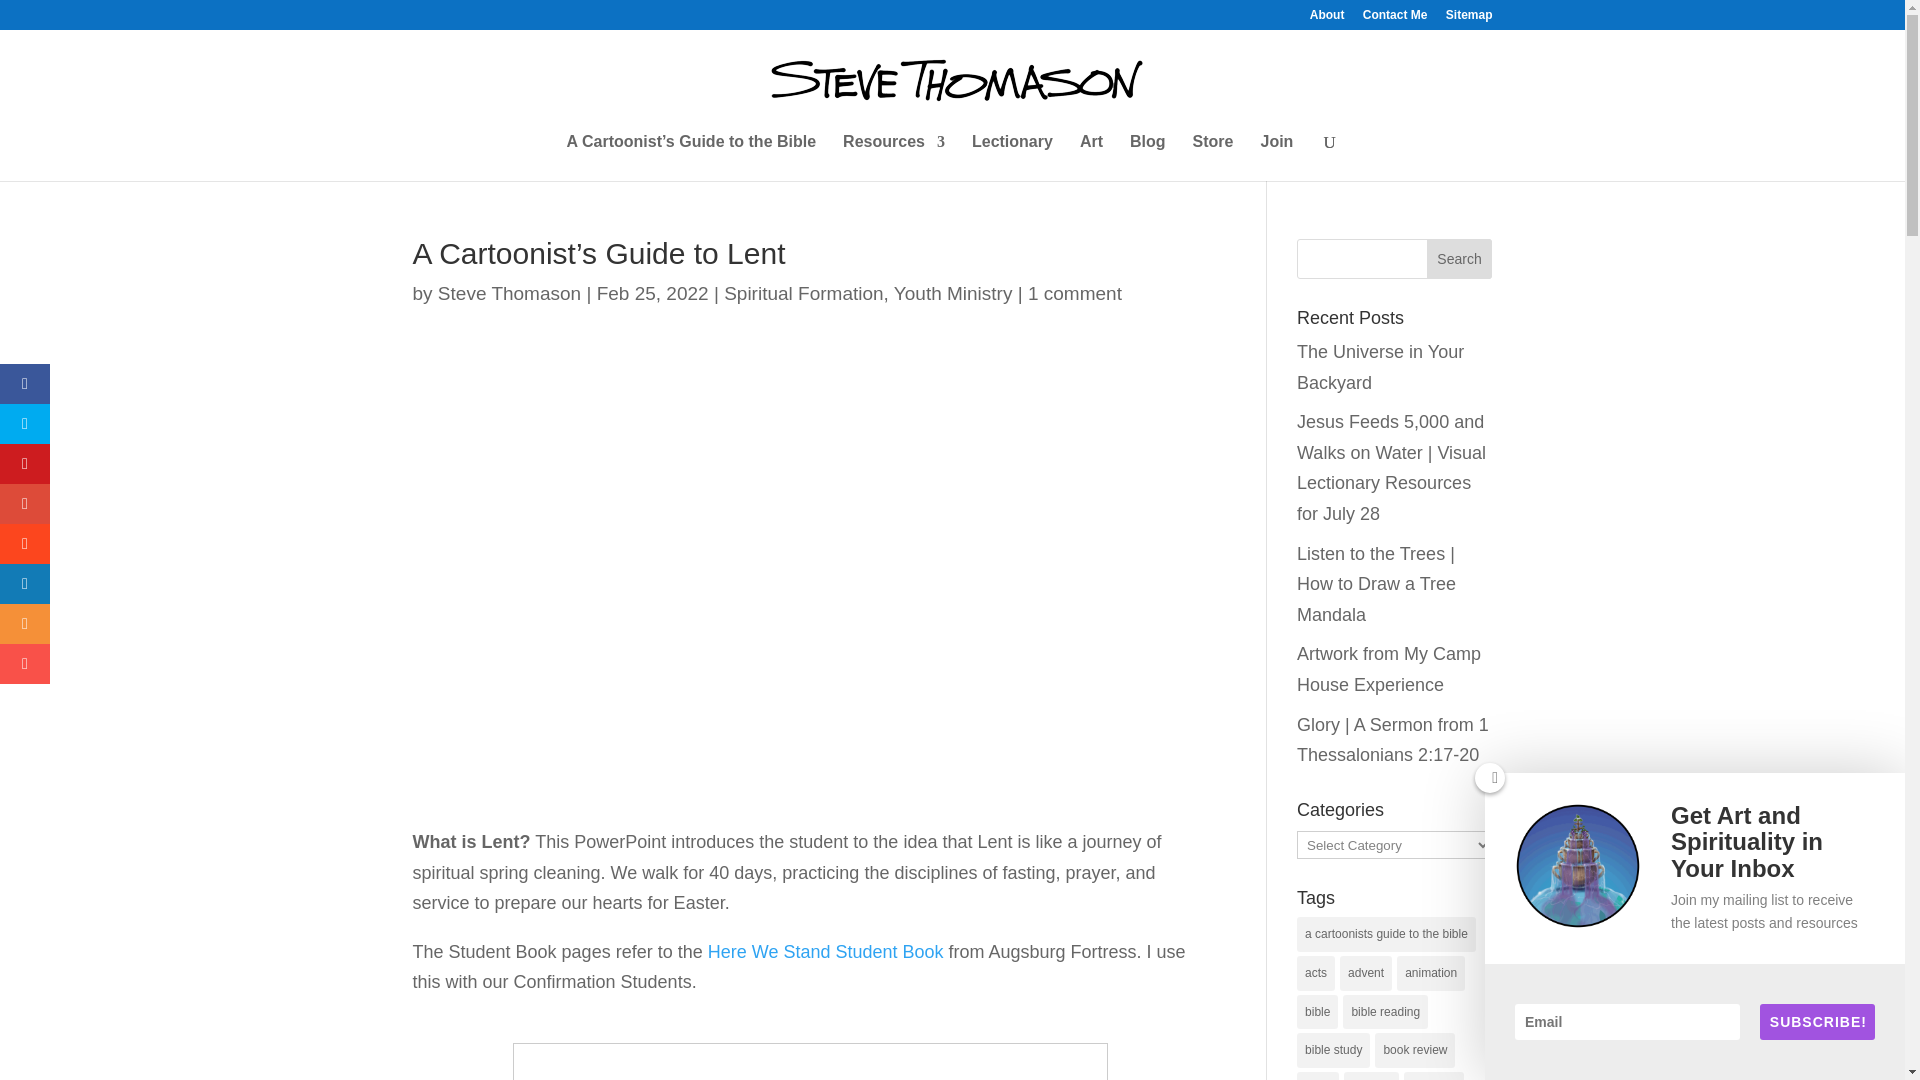  I want to click on Lectionary, so click(1012, 158).